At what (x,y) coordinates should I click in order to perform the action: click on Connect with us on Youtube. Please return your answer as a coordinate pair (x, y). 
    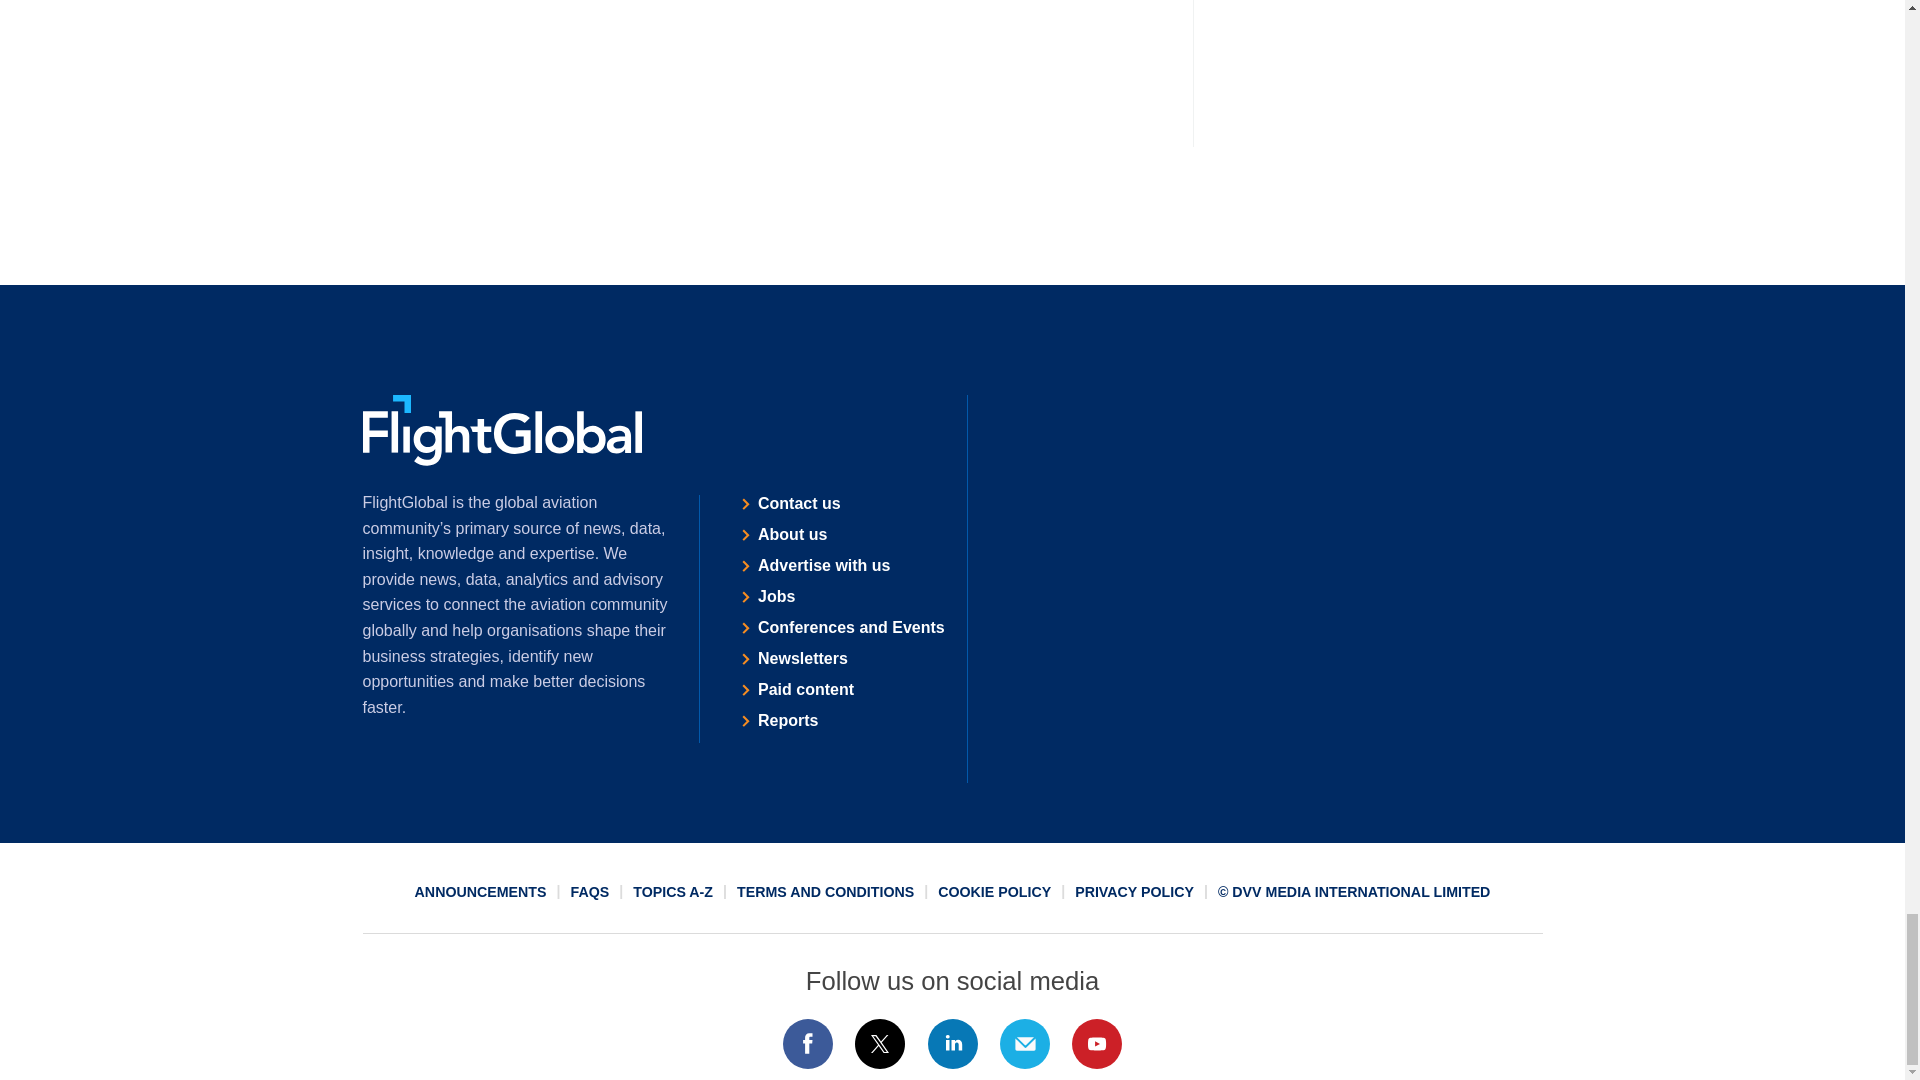
    Looking at the image, I should click on (1097, 1044).